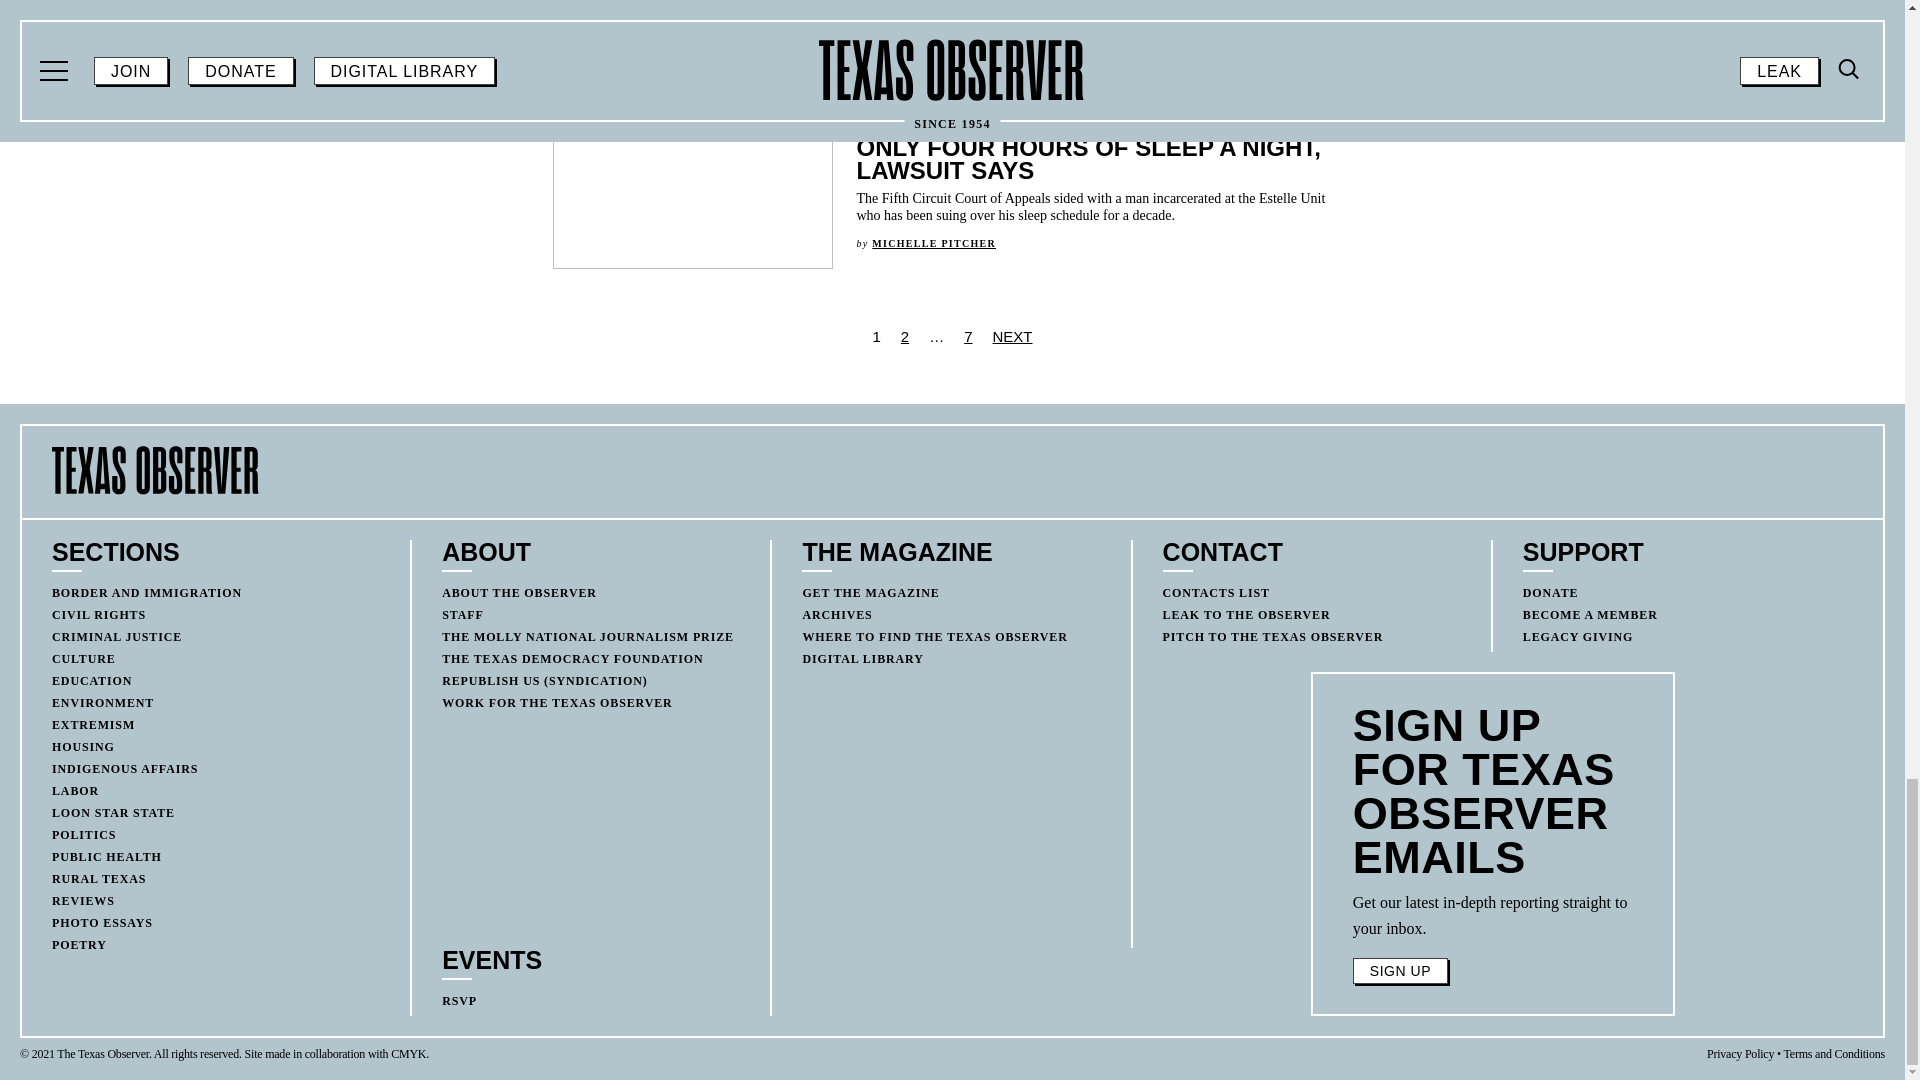  Describe the element at coordinates (934, 242) in the screenshot. I see `Post by Michelle Pitcher` at that location.